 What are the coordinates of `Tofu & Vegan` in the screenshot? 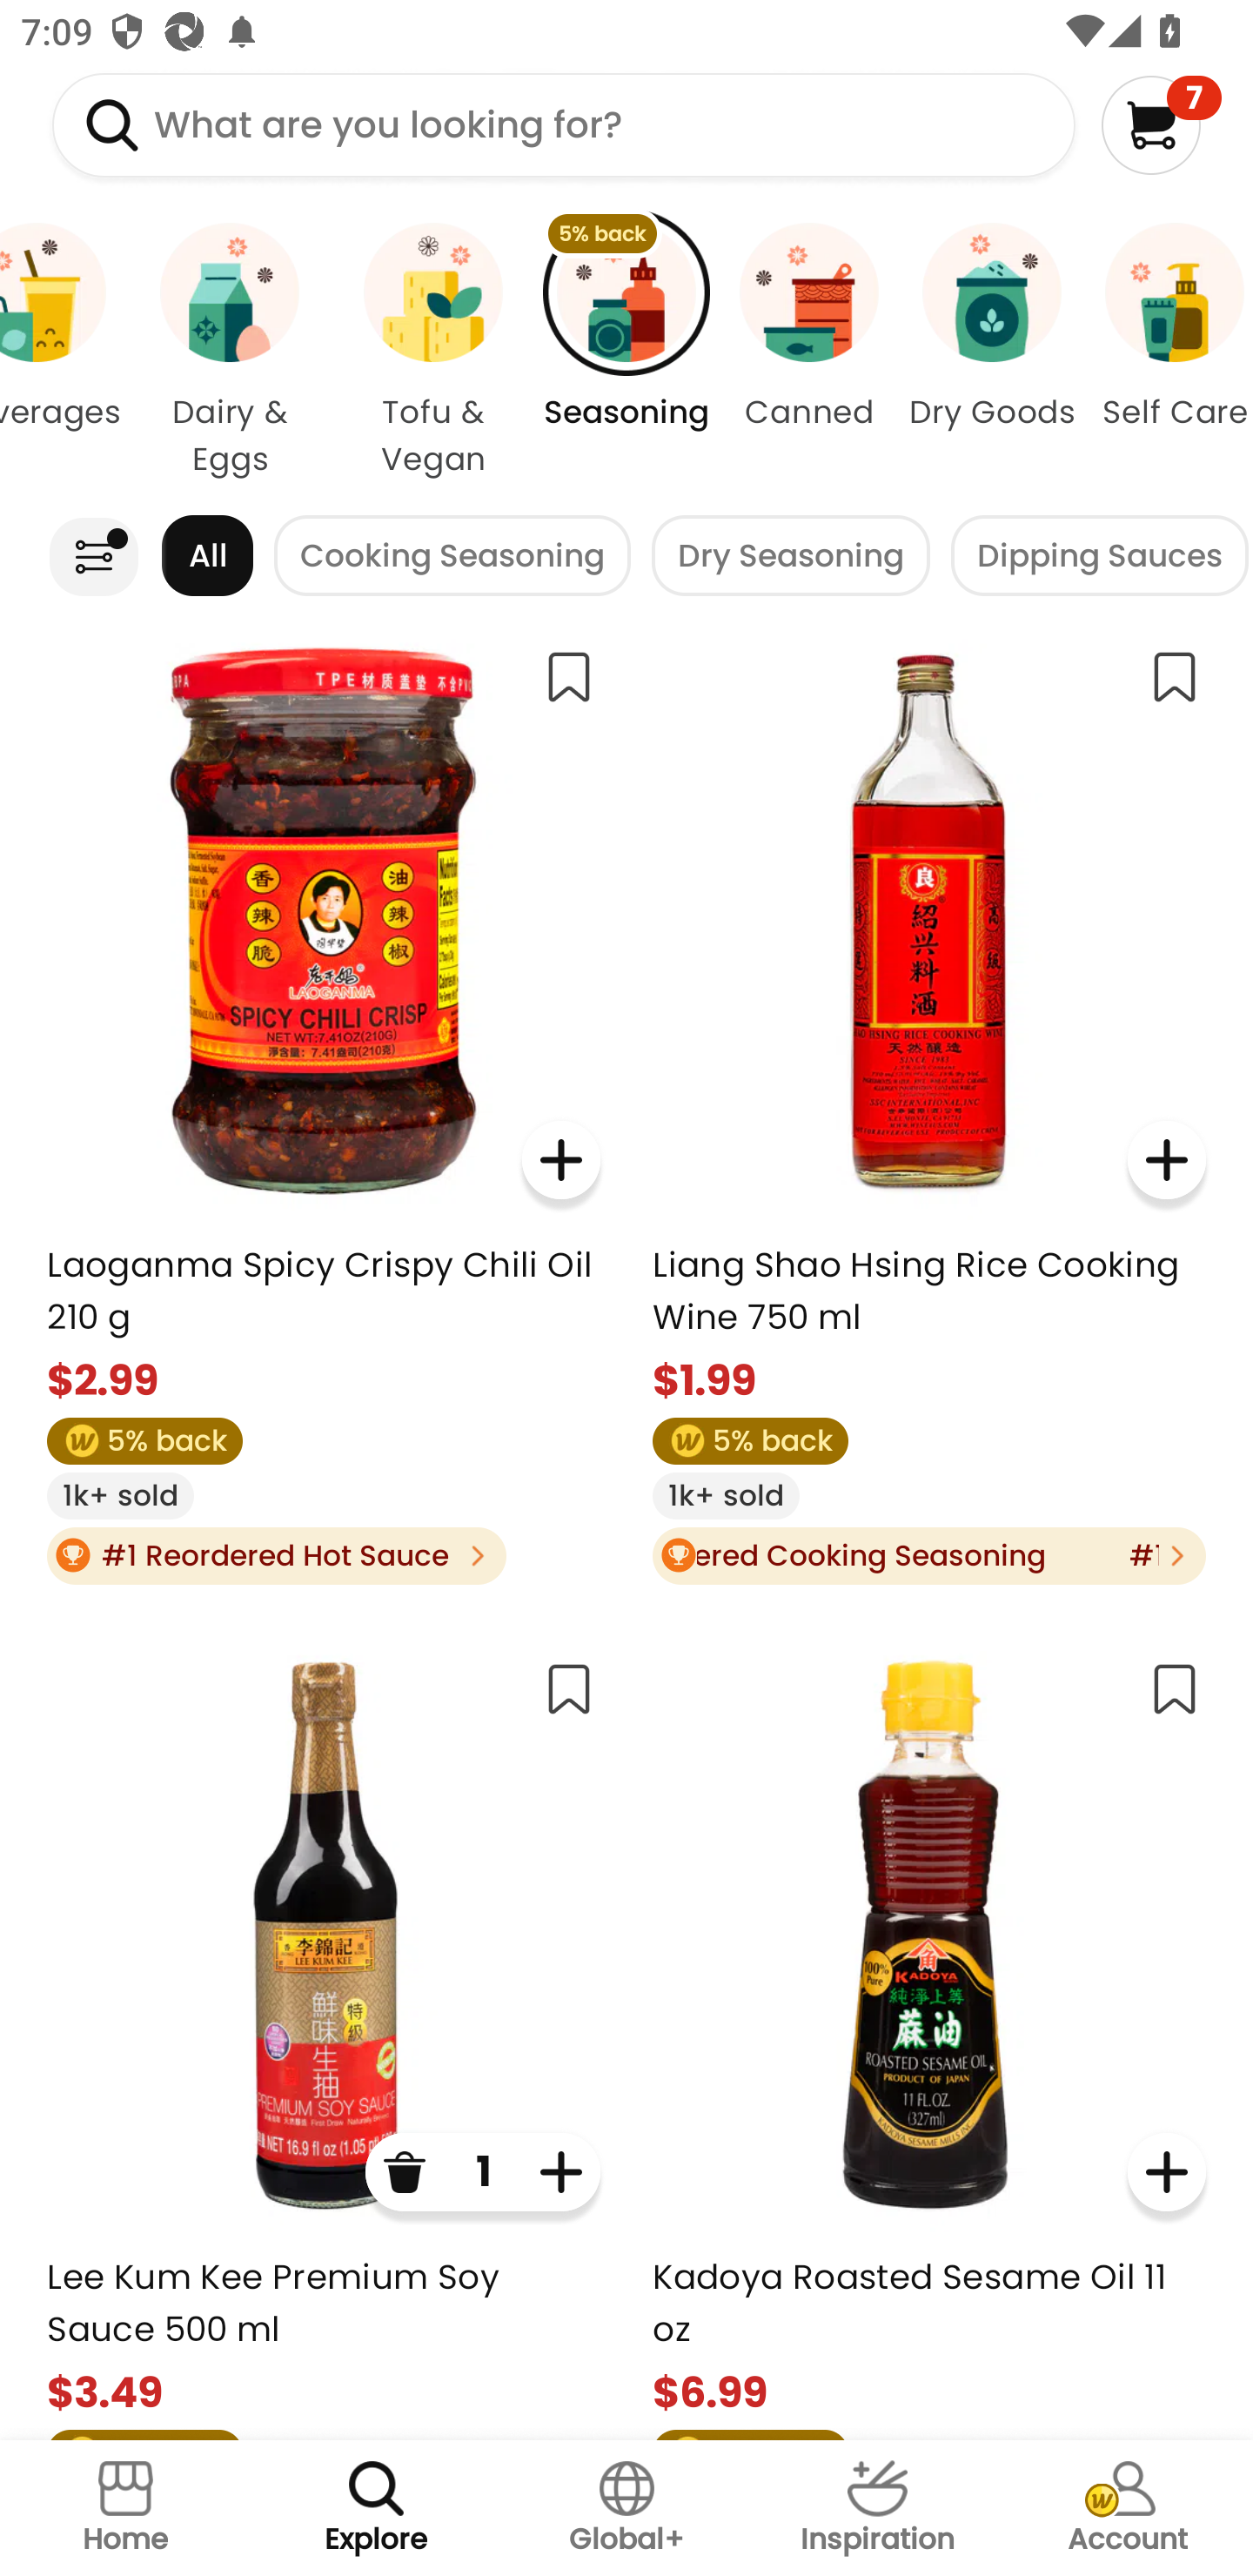 It's located at (433, 352).